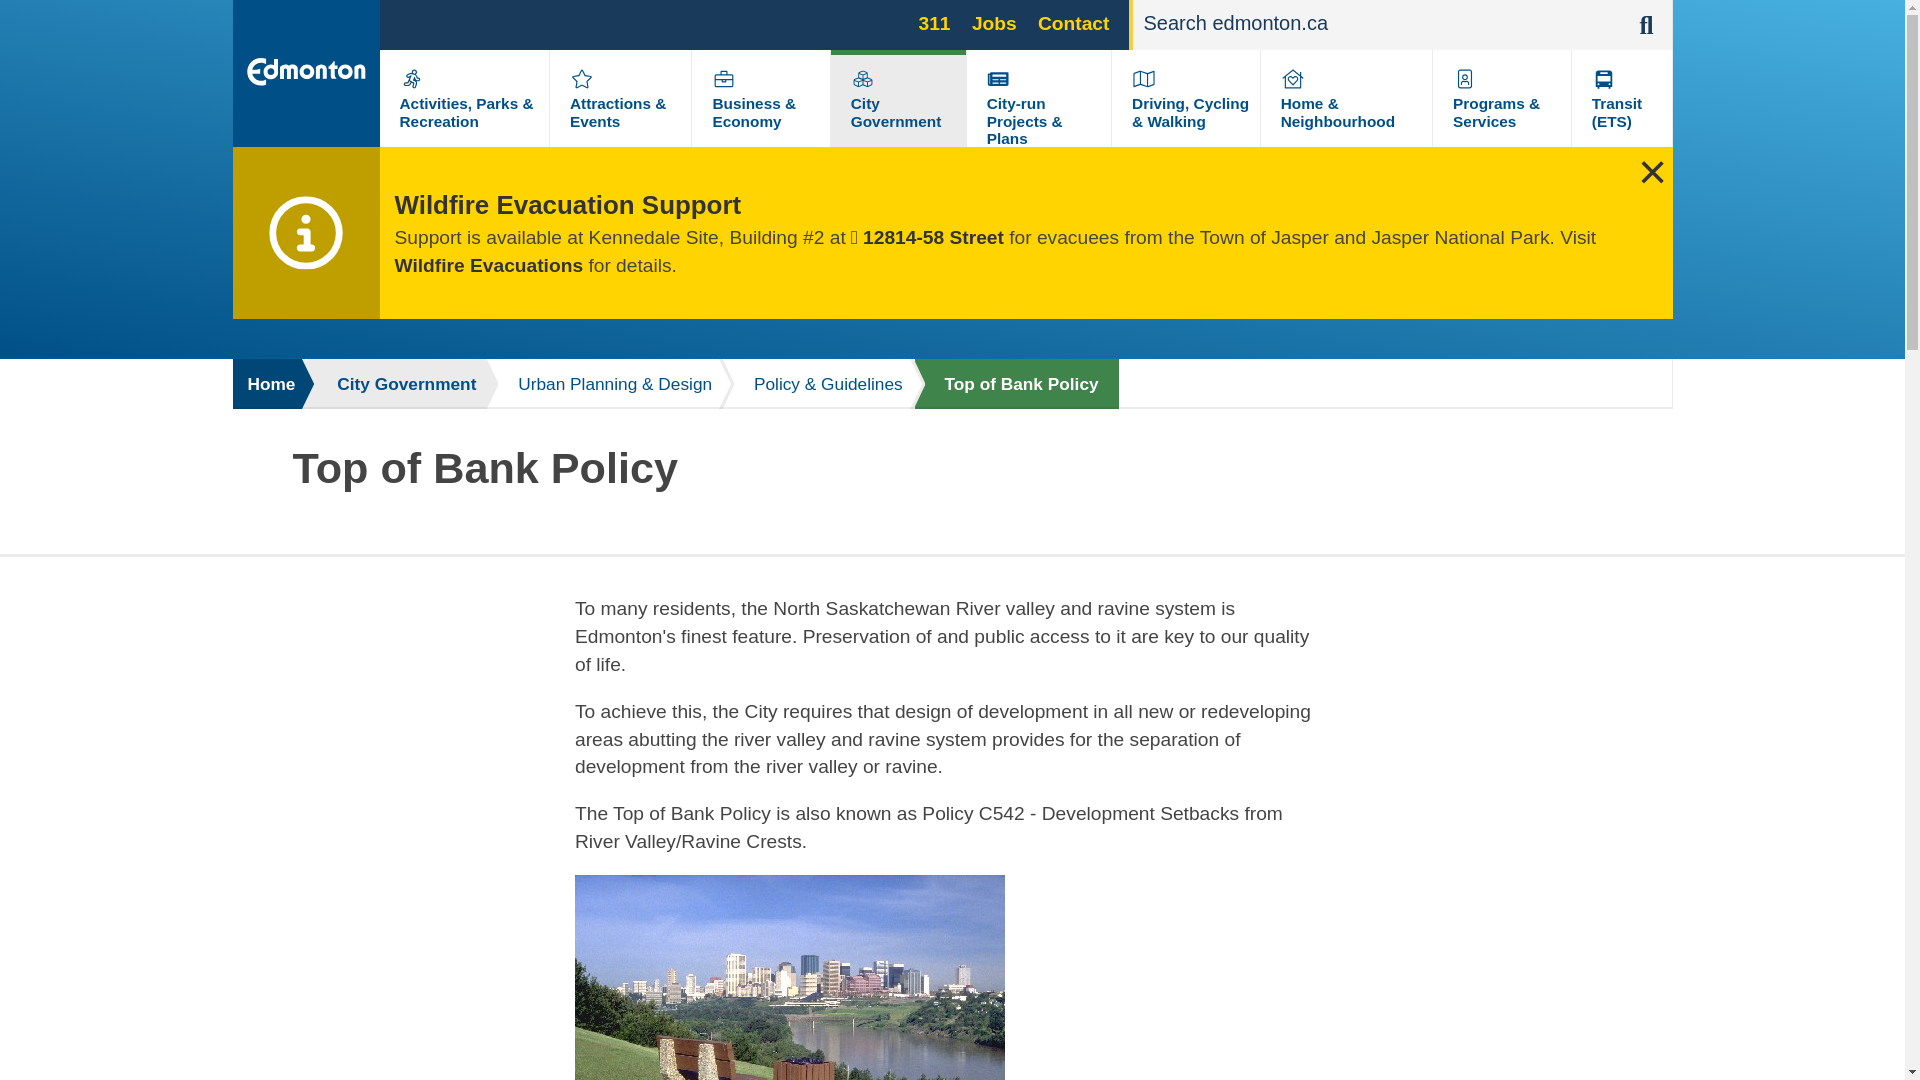 The width and height of the screenshot is (1920, 1080). What do you see at coordinates (895, 112) in the screenshot?
I see `City Government` at bounding box center [895, 112].